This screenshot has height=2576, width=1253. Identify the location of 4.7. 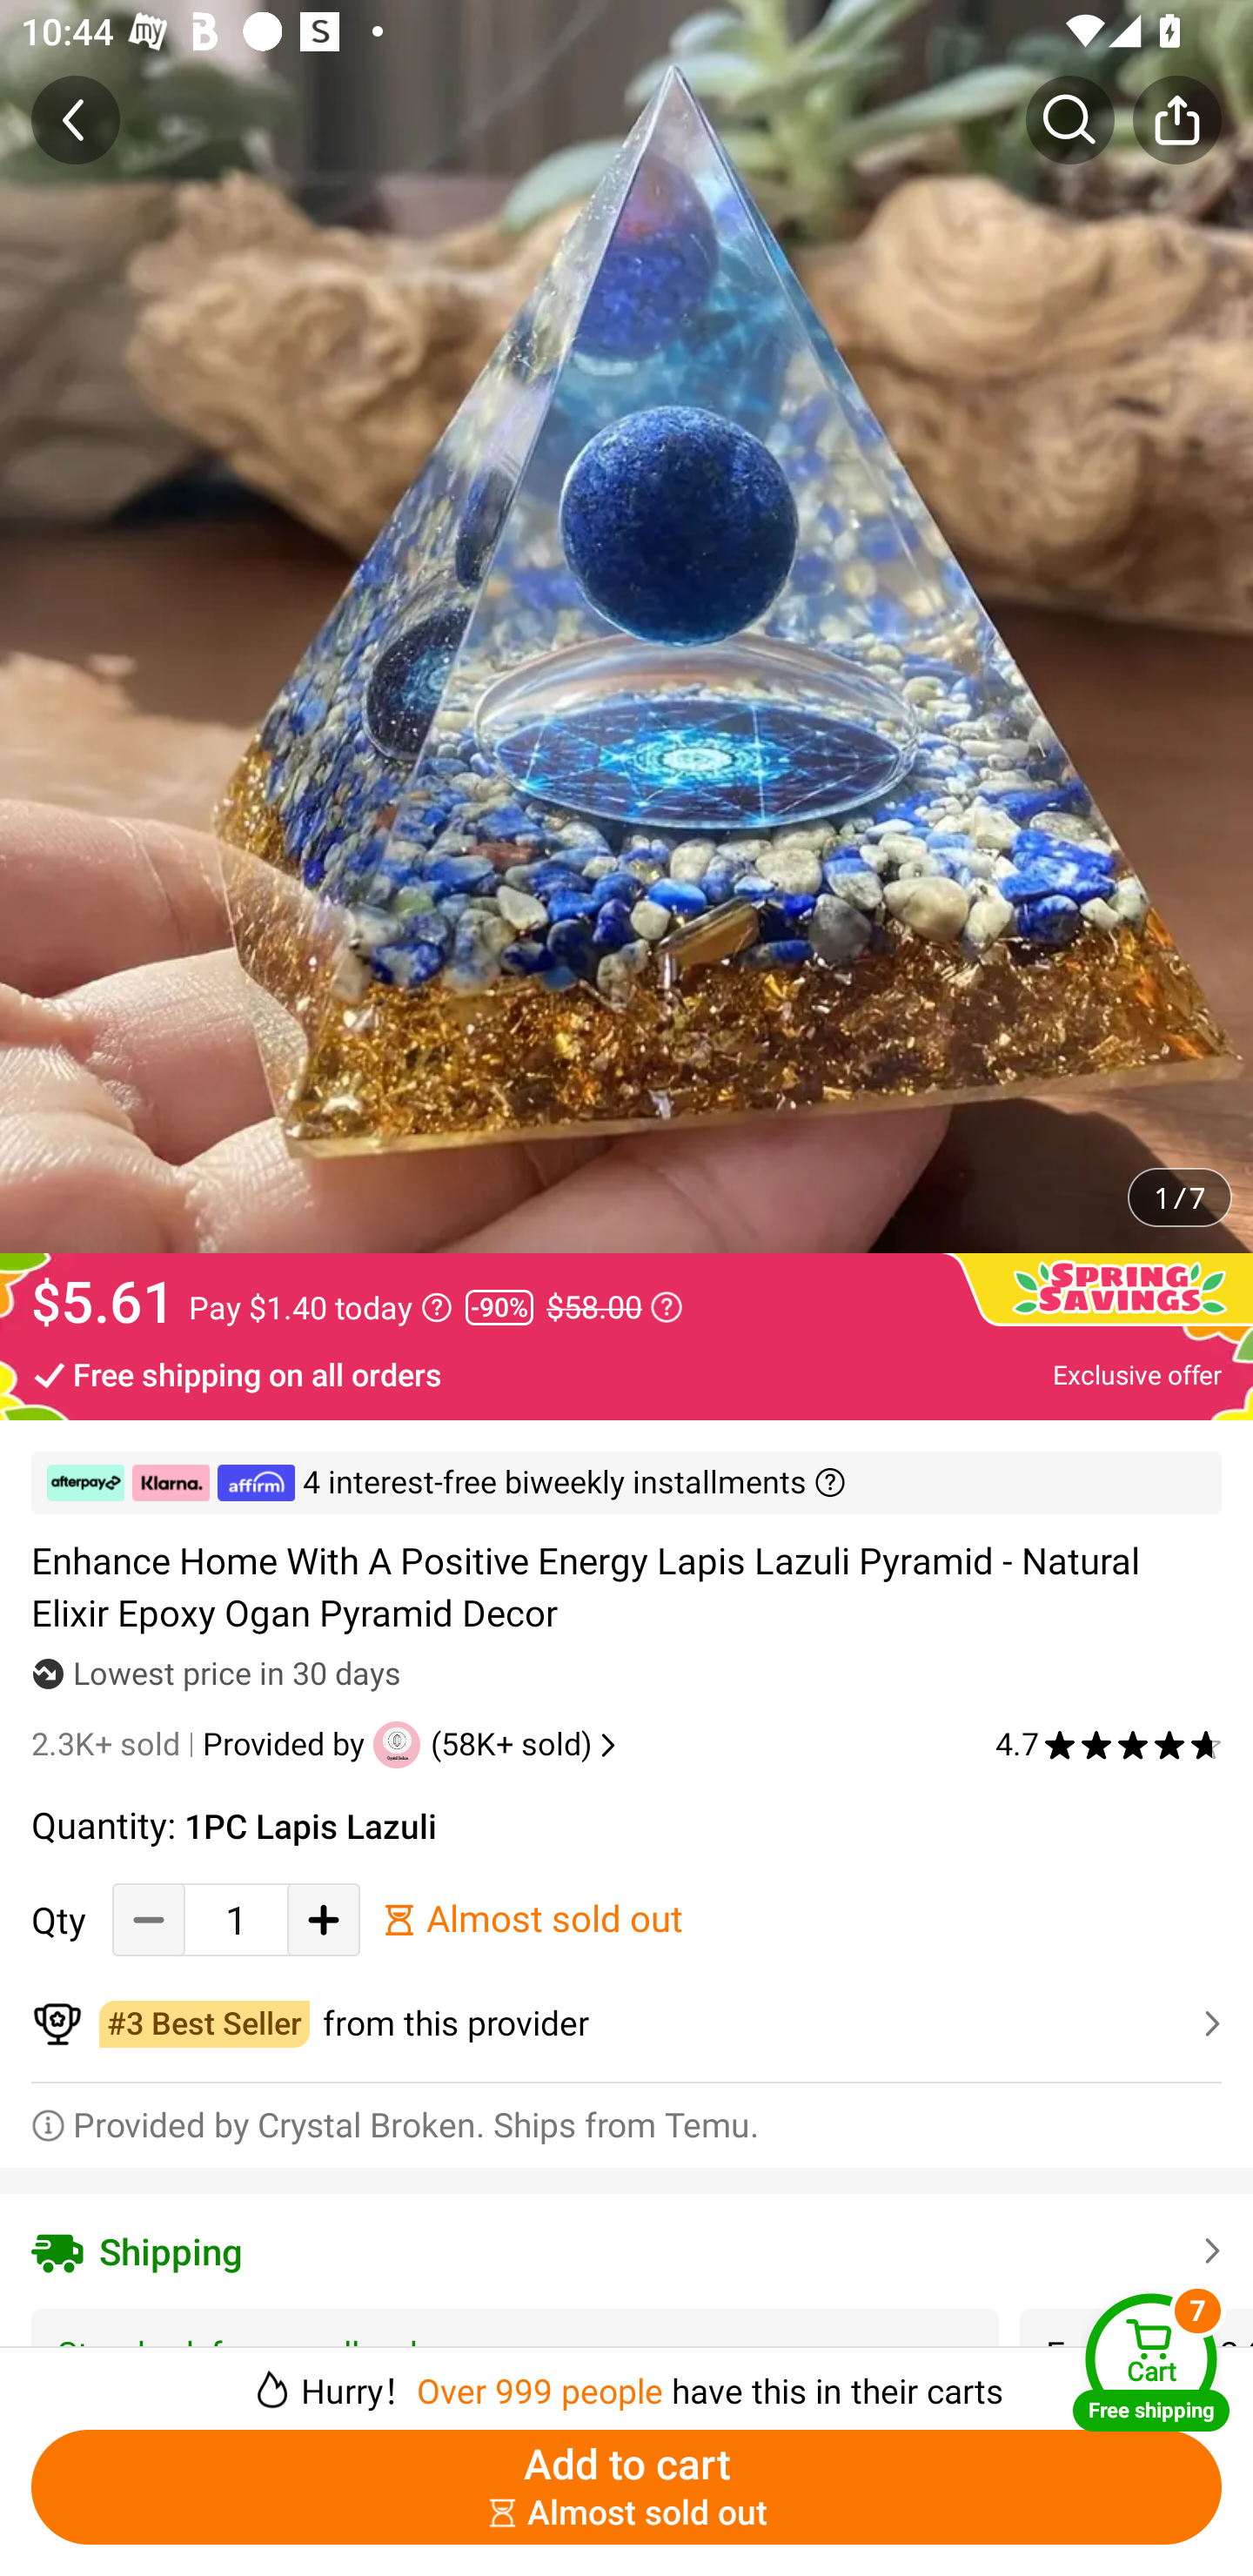
(1109, 1744).